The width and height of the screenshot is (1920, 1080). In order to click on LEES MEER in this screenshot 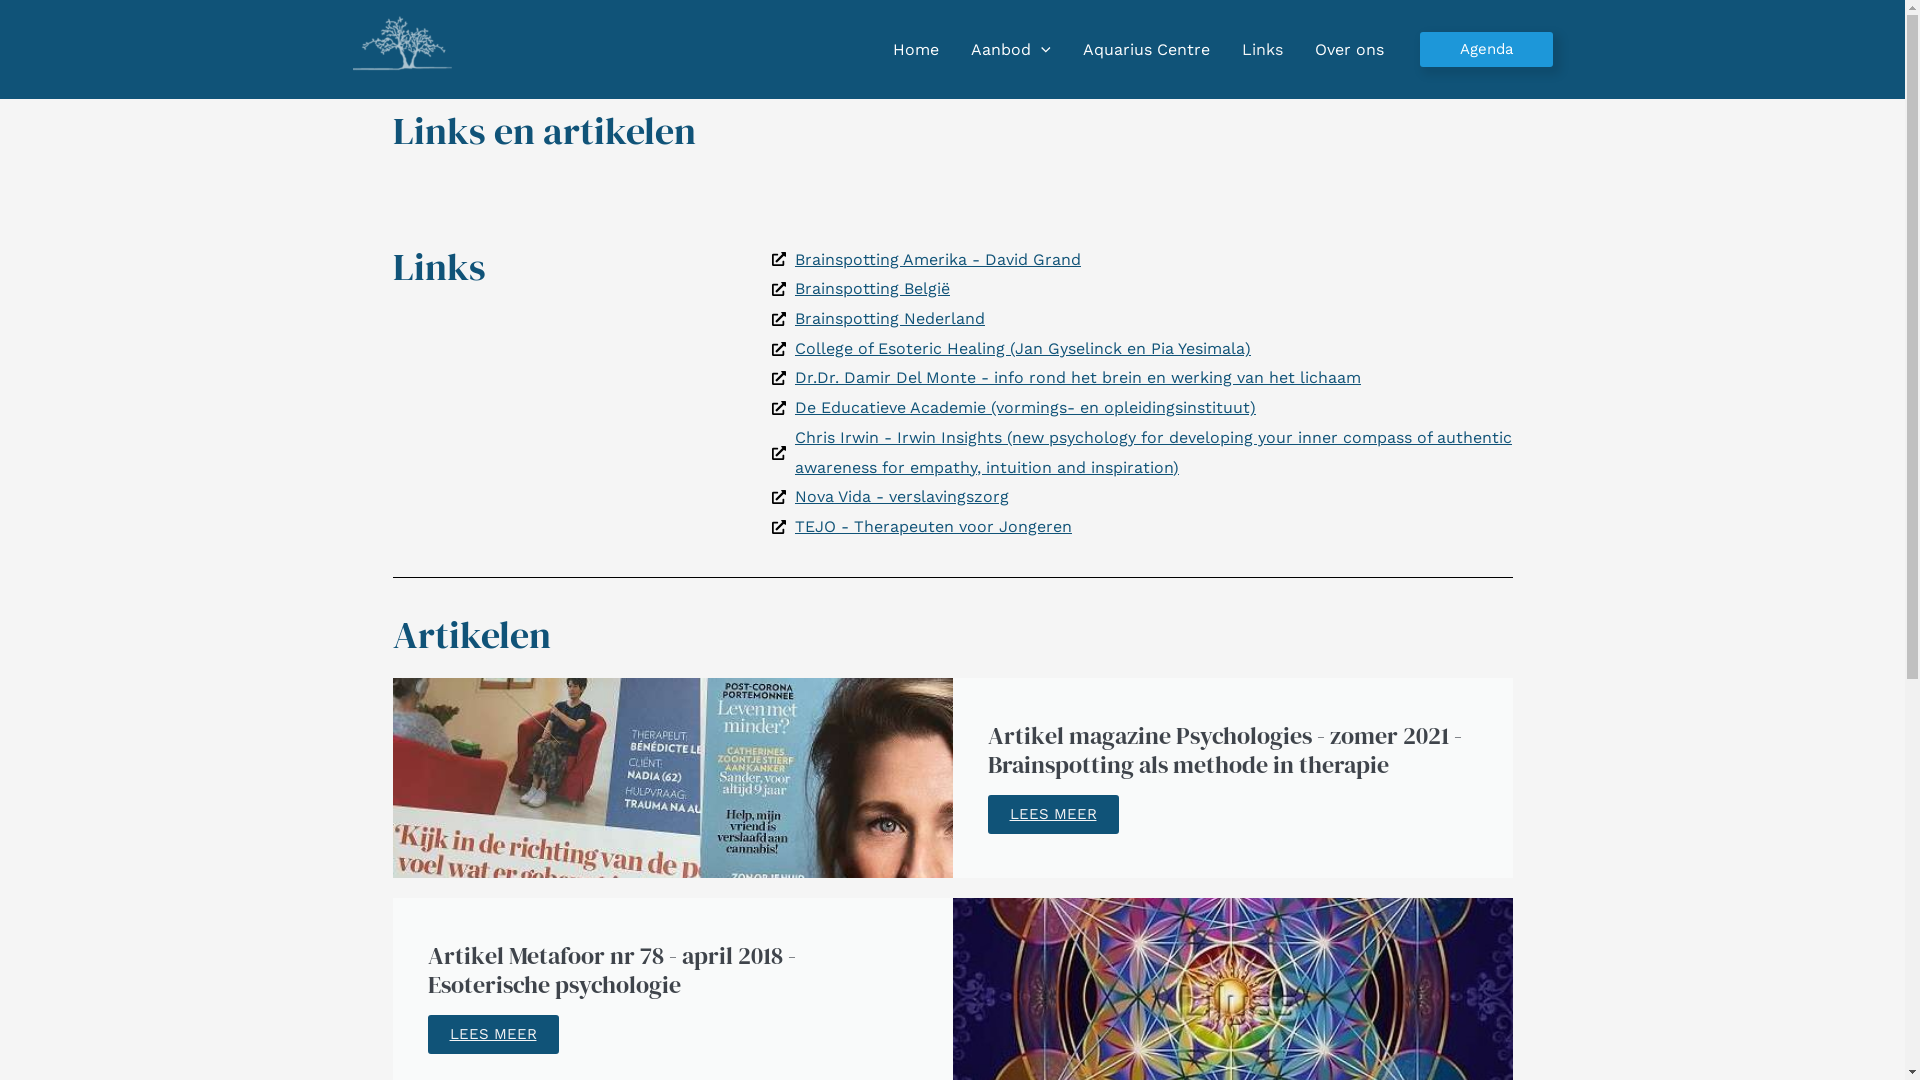, I will do `click(494, 1034)`.